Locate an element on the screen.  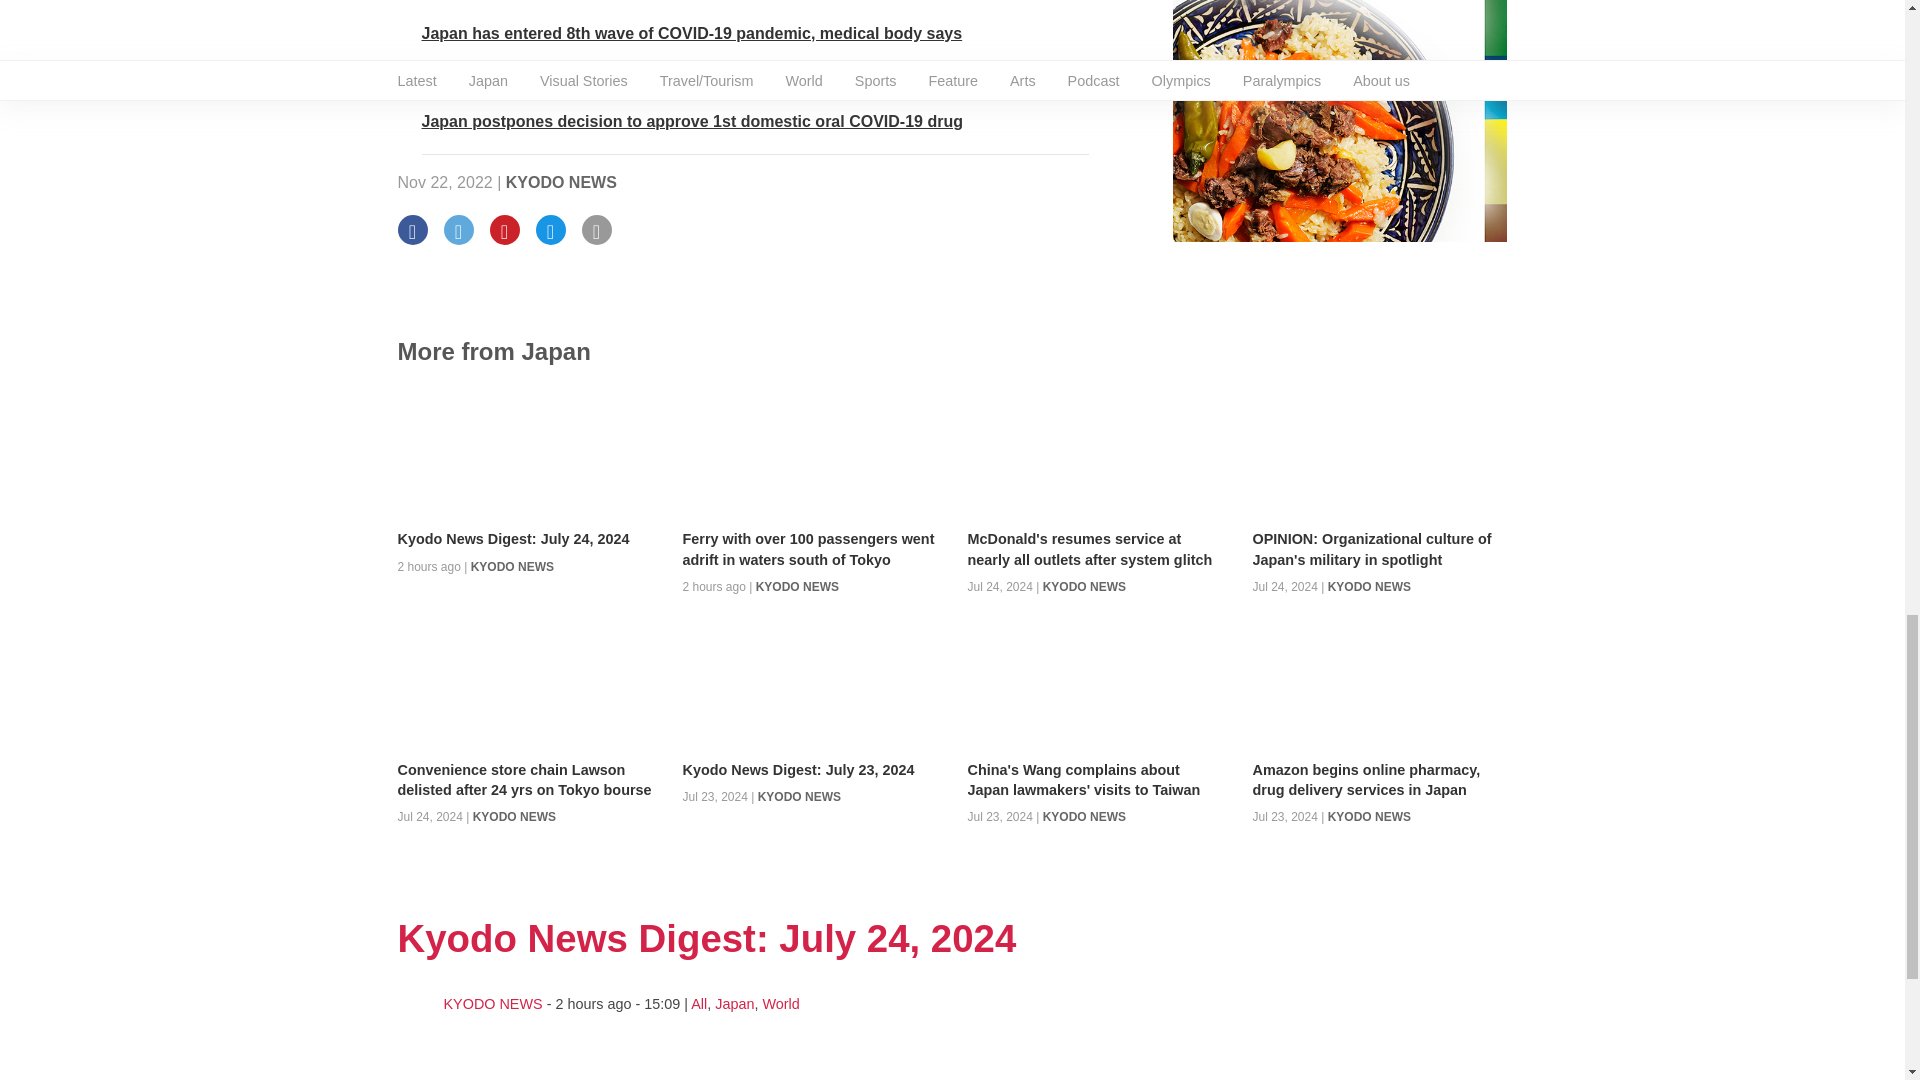
Kyodo News Plus is located at coordinates (692, 121).